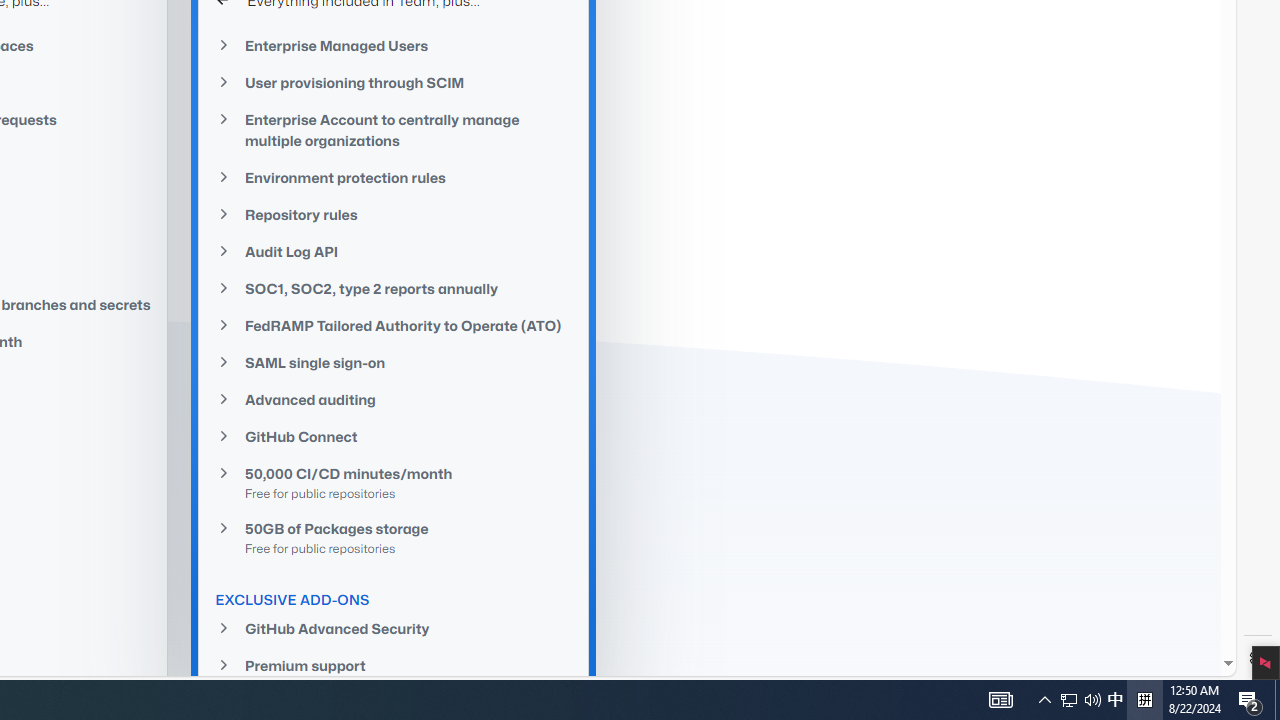 The width and height of the screenshot is (1280, 720). What do you see at coordinates (394, 482) in the screenshot?
I see `50,000 CI/CD minutes/monthFree for public repositories` at bounding box center [394, 482].